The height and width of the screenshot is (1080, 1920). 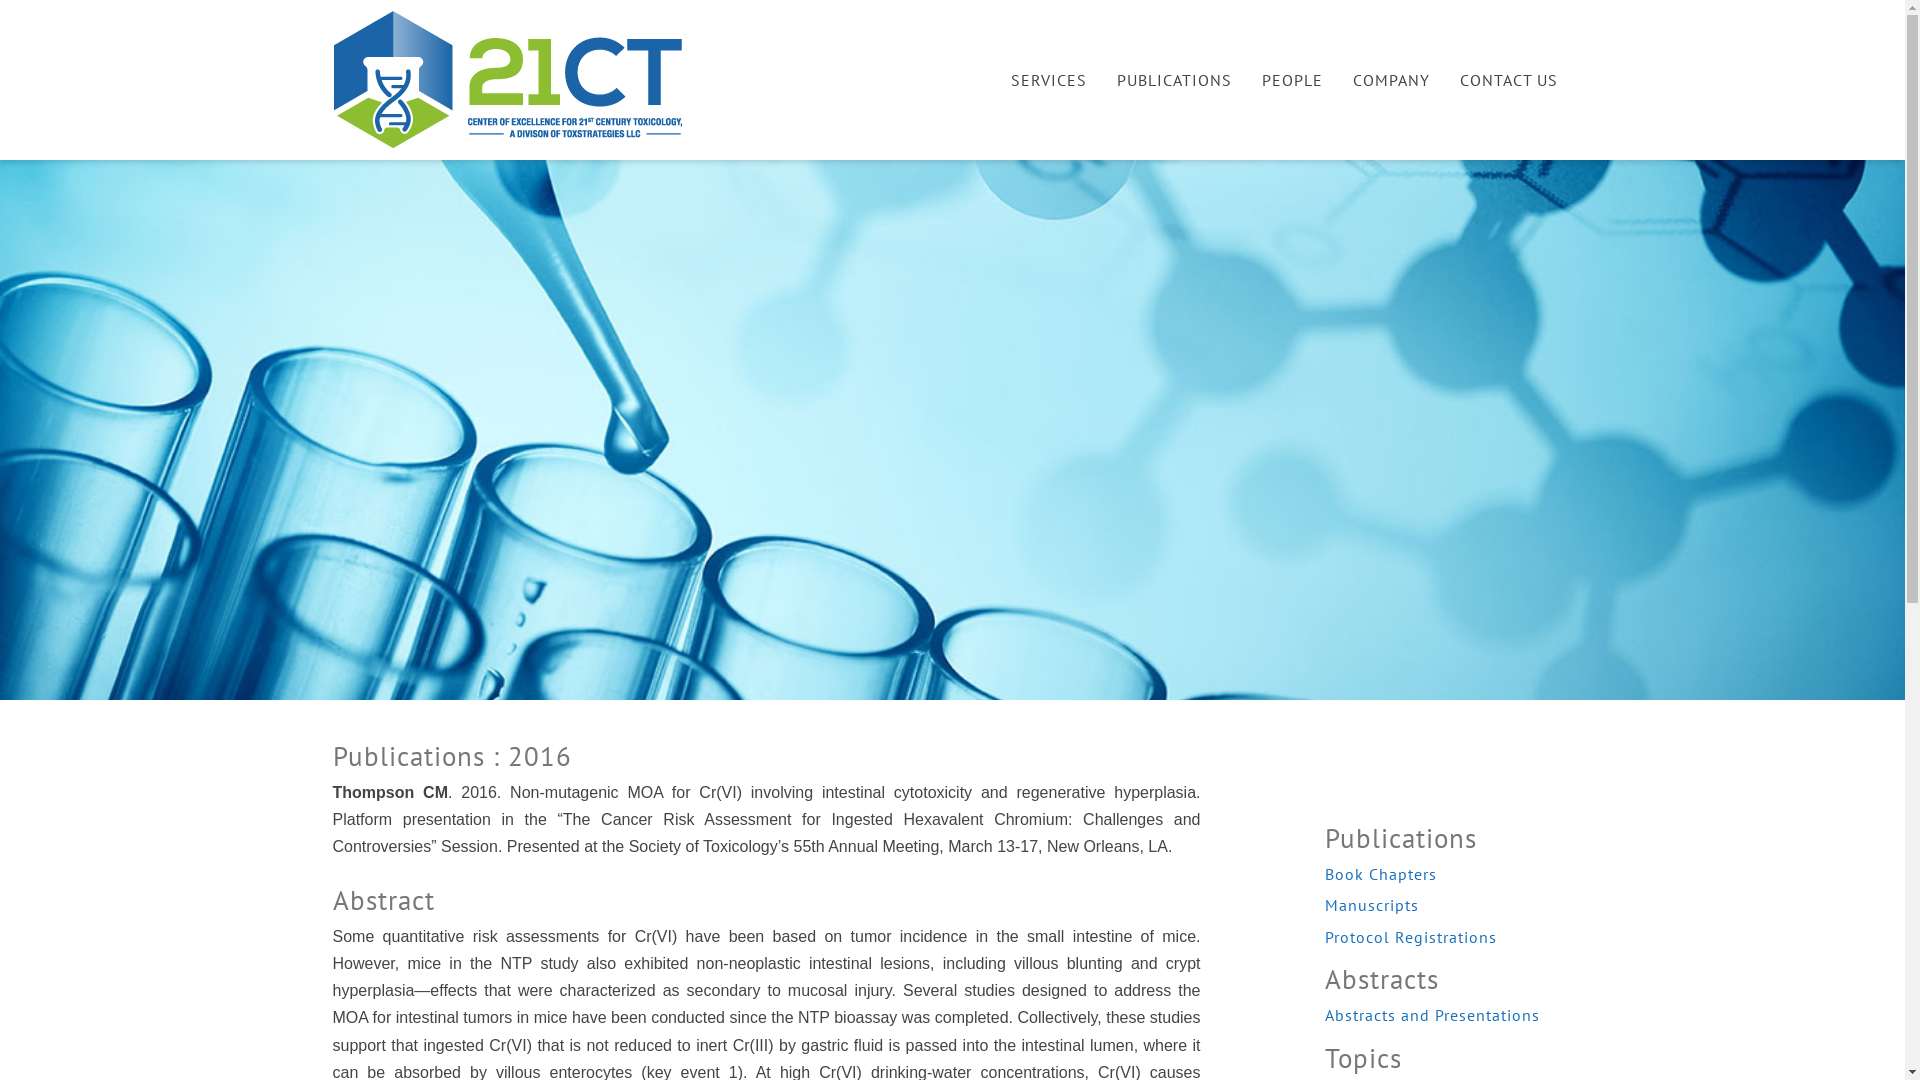 I want to click on CONTACT US, so click(x=1508, y=80).